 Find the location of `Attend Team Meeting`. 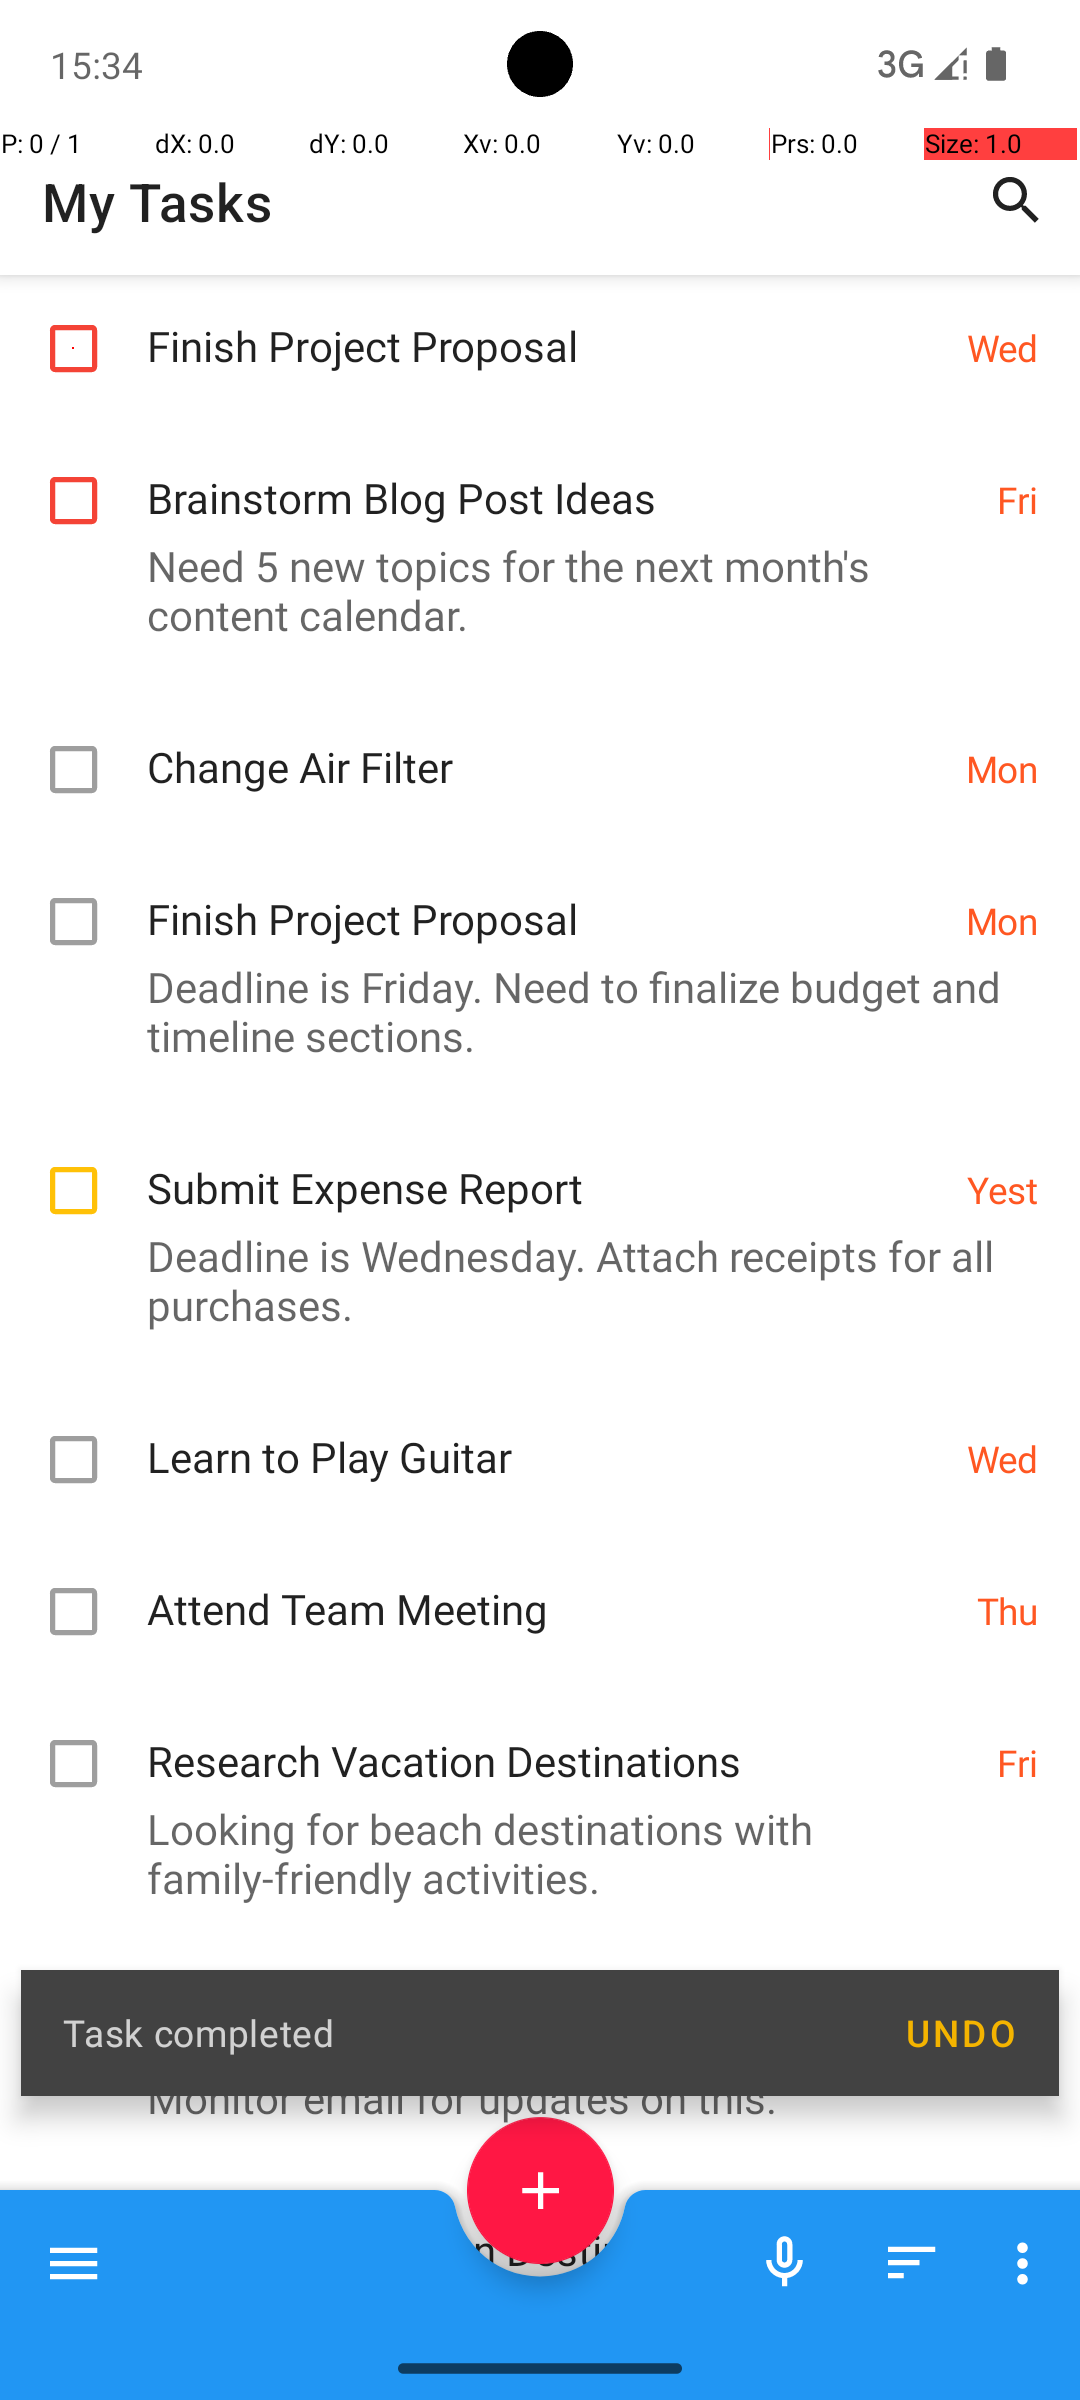

Attend Team Meeting is located at coordinates (552, 1724).